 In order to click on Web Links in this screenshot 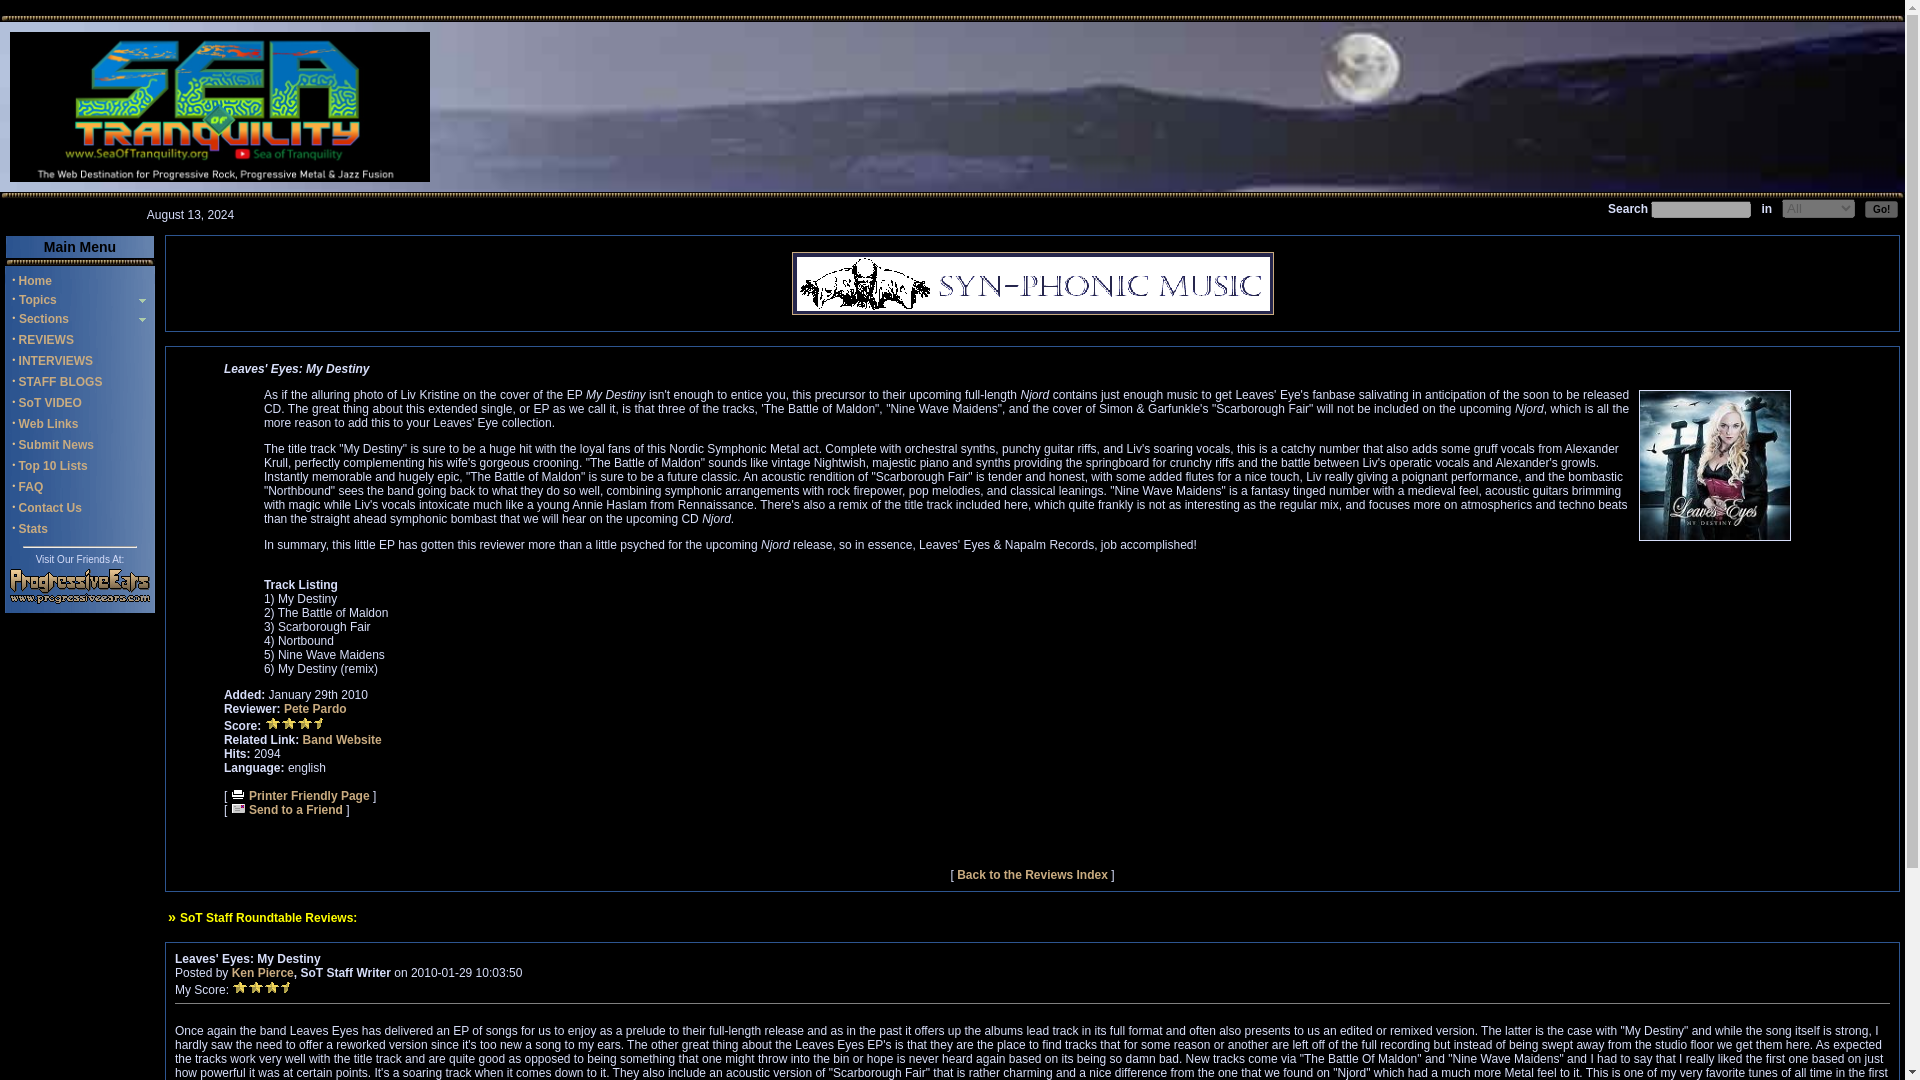, I will do `click(48, 423)`.